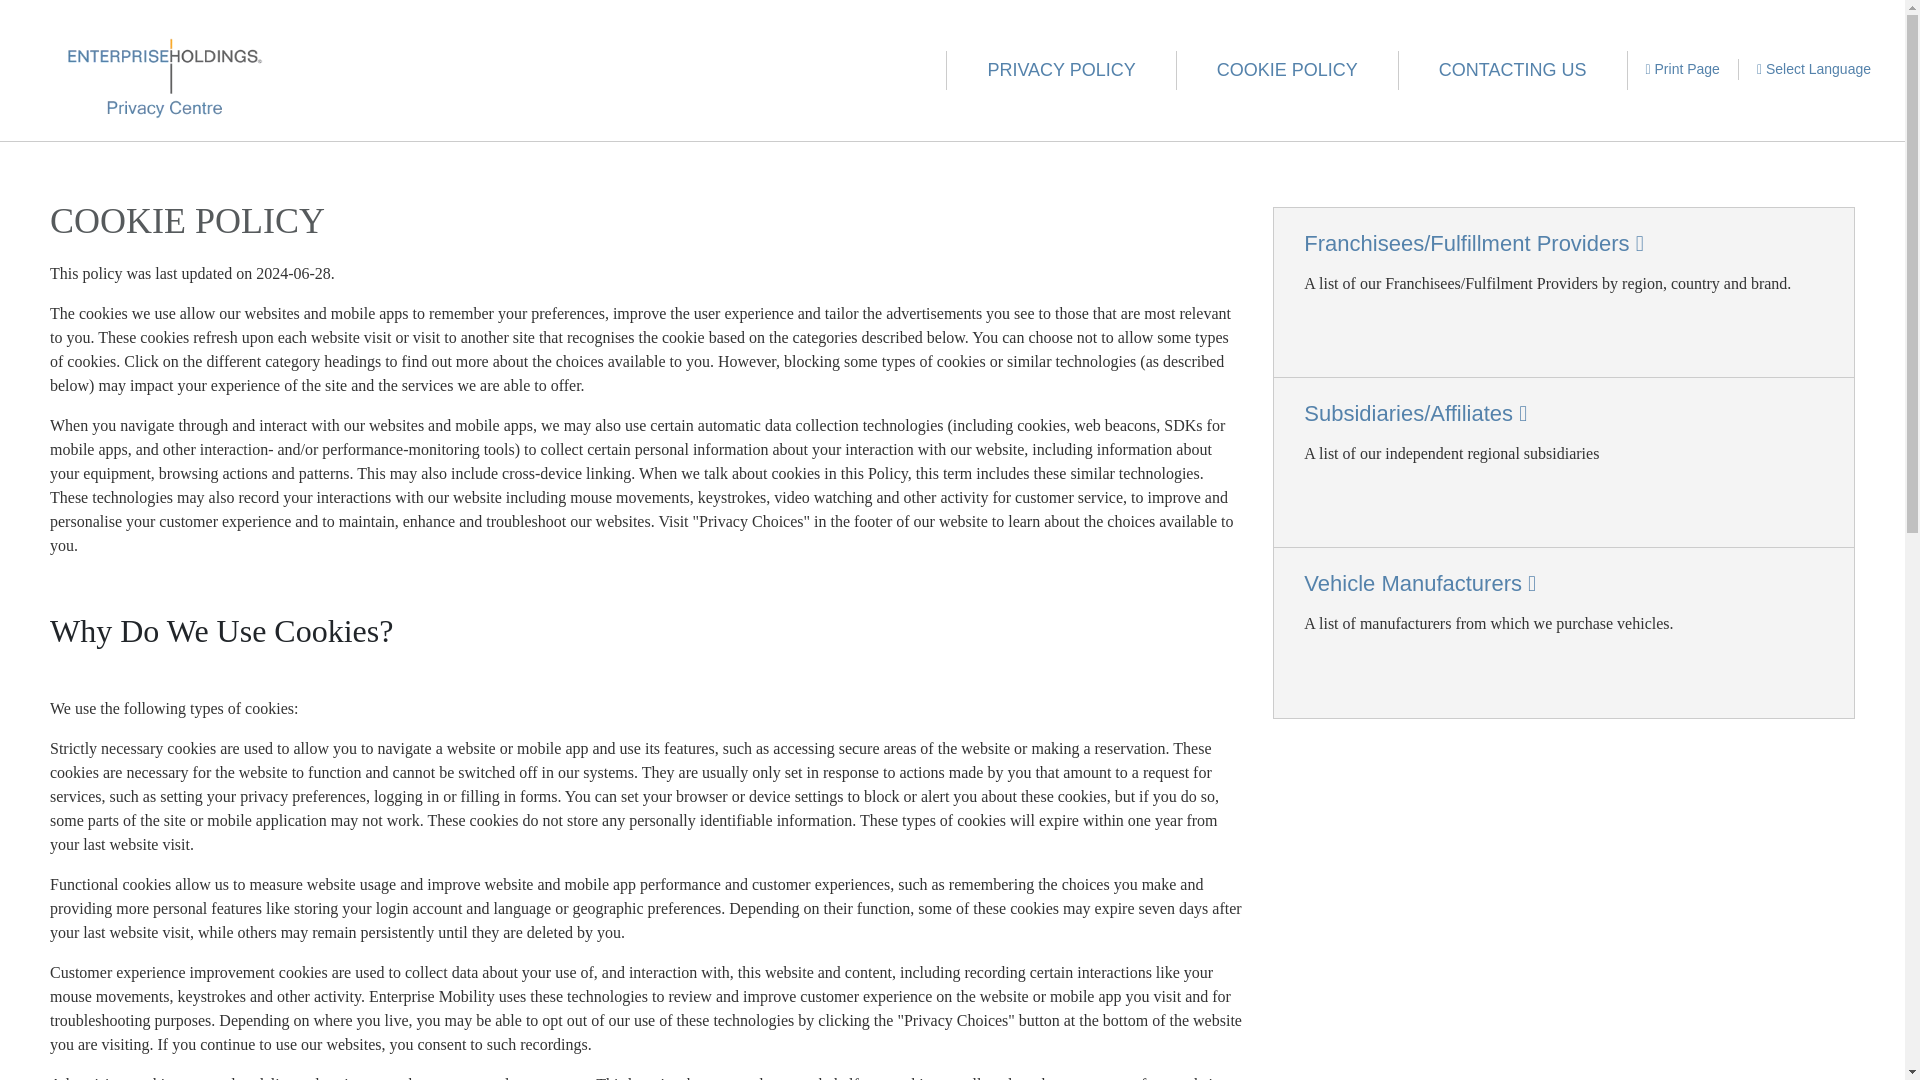  What do you see at coordinates (1514, 70) in the screenshot?
I see `CONTACTING US` at bounding box center [1514, 70].